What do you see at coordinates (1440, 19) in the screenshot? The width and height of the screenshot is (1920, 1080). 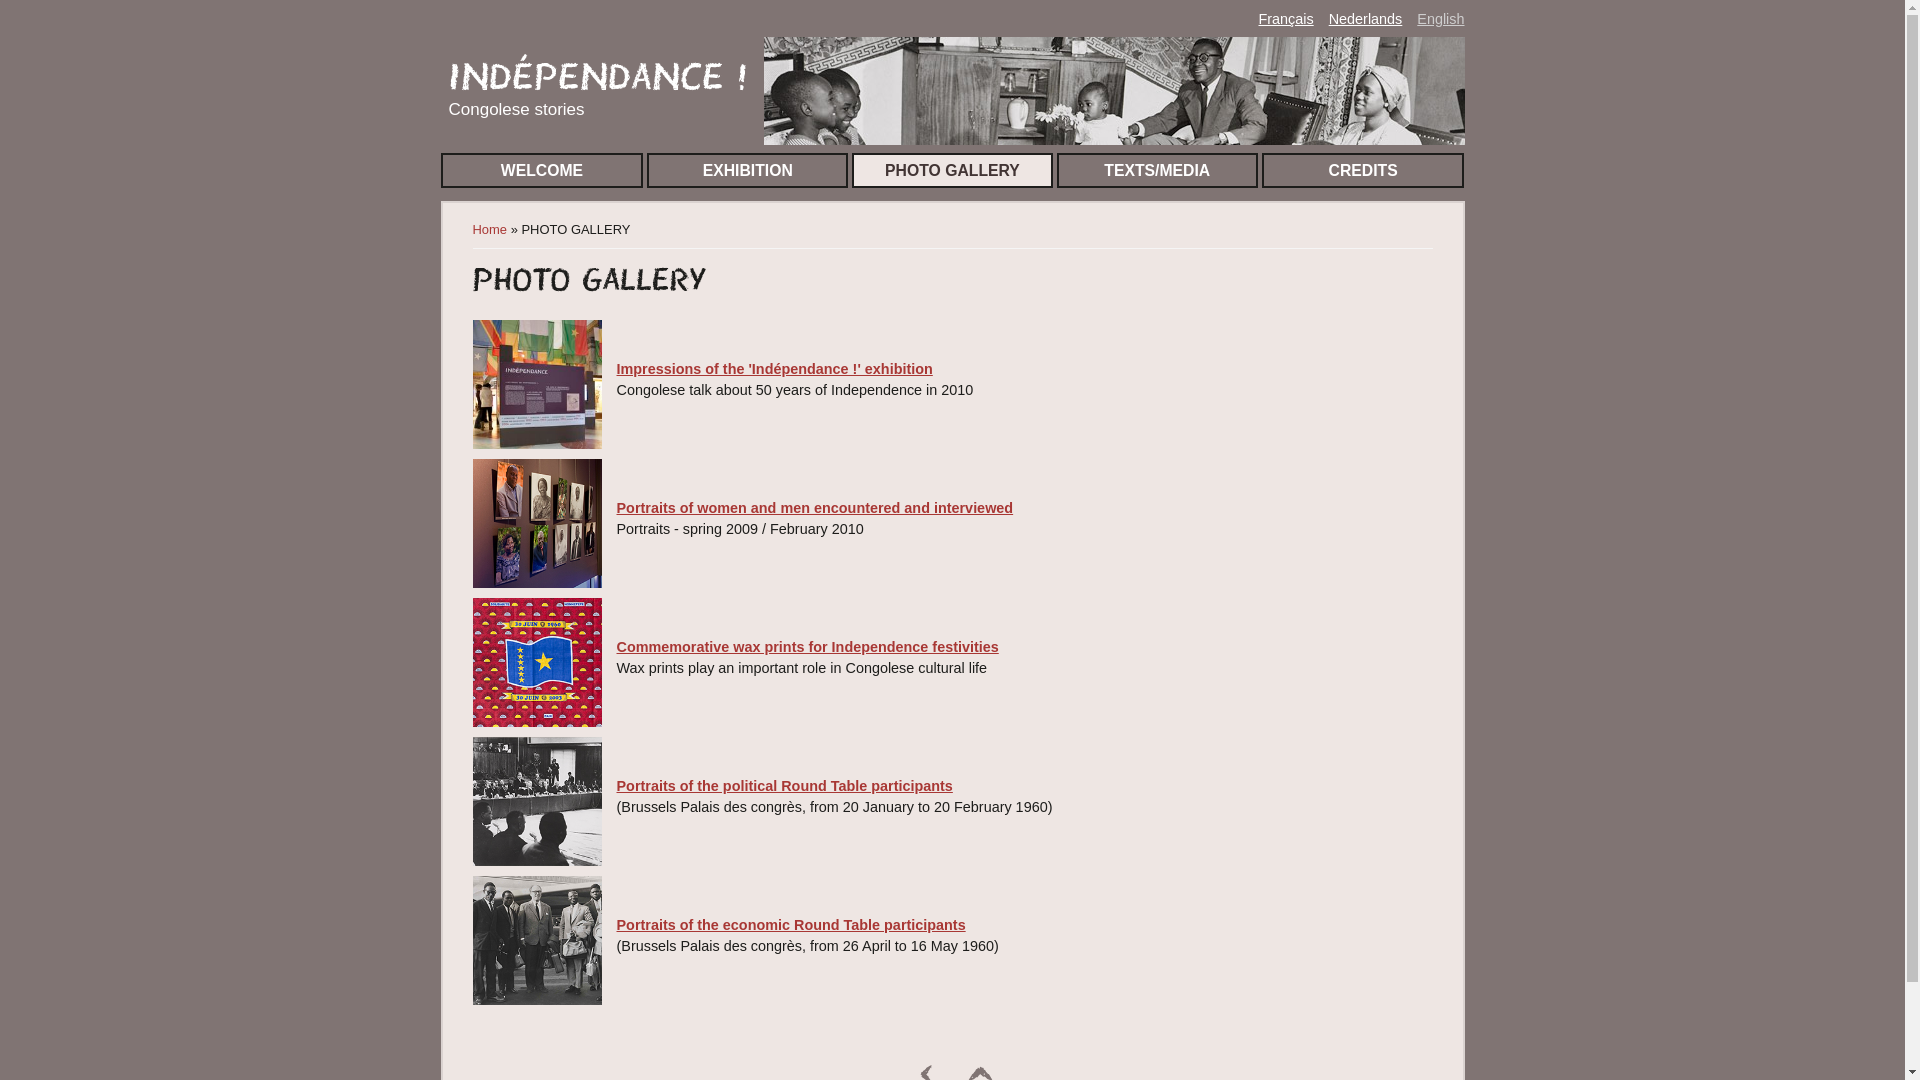 I see `English` at bounding box center [1440, 19].